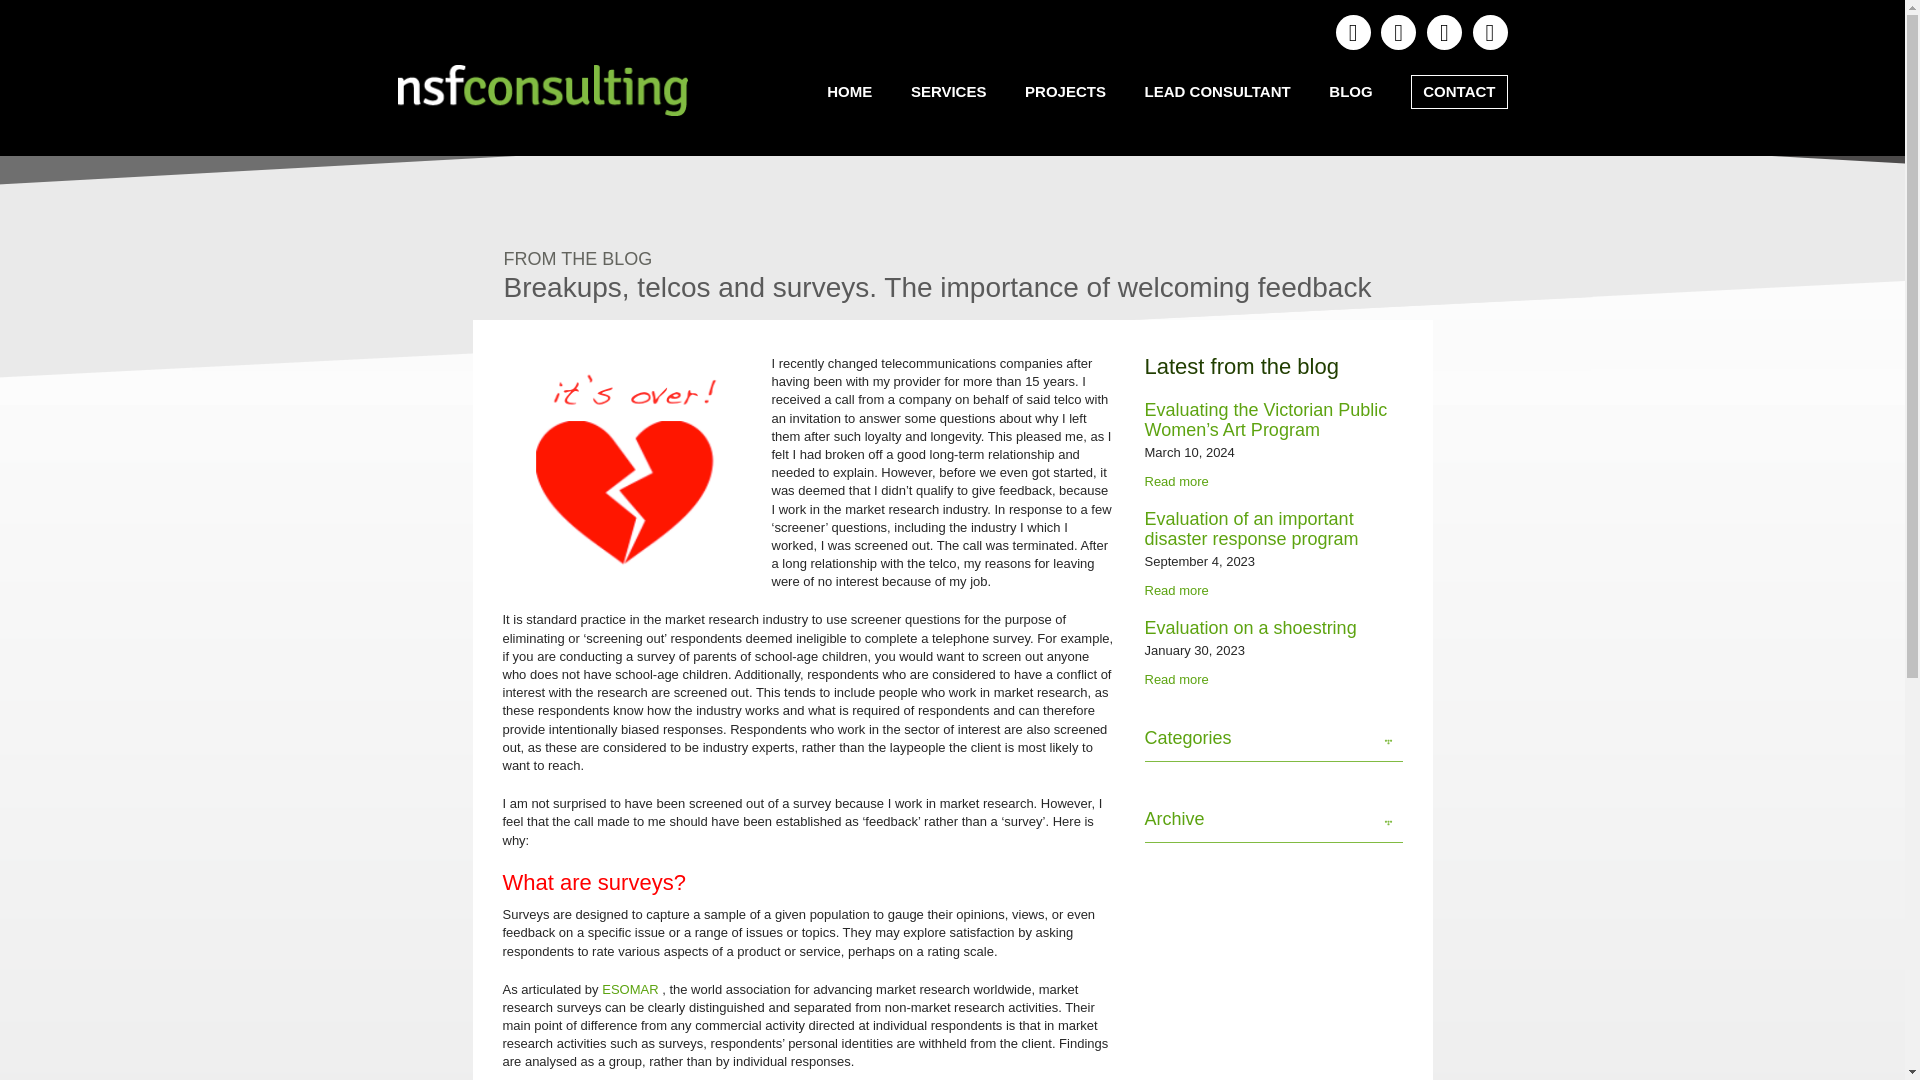  What do you see at coordinates (1218, 92) in the screenshot?
I see `LEAD CONSULTANT` at bounding box center [1218, 92].